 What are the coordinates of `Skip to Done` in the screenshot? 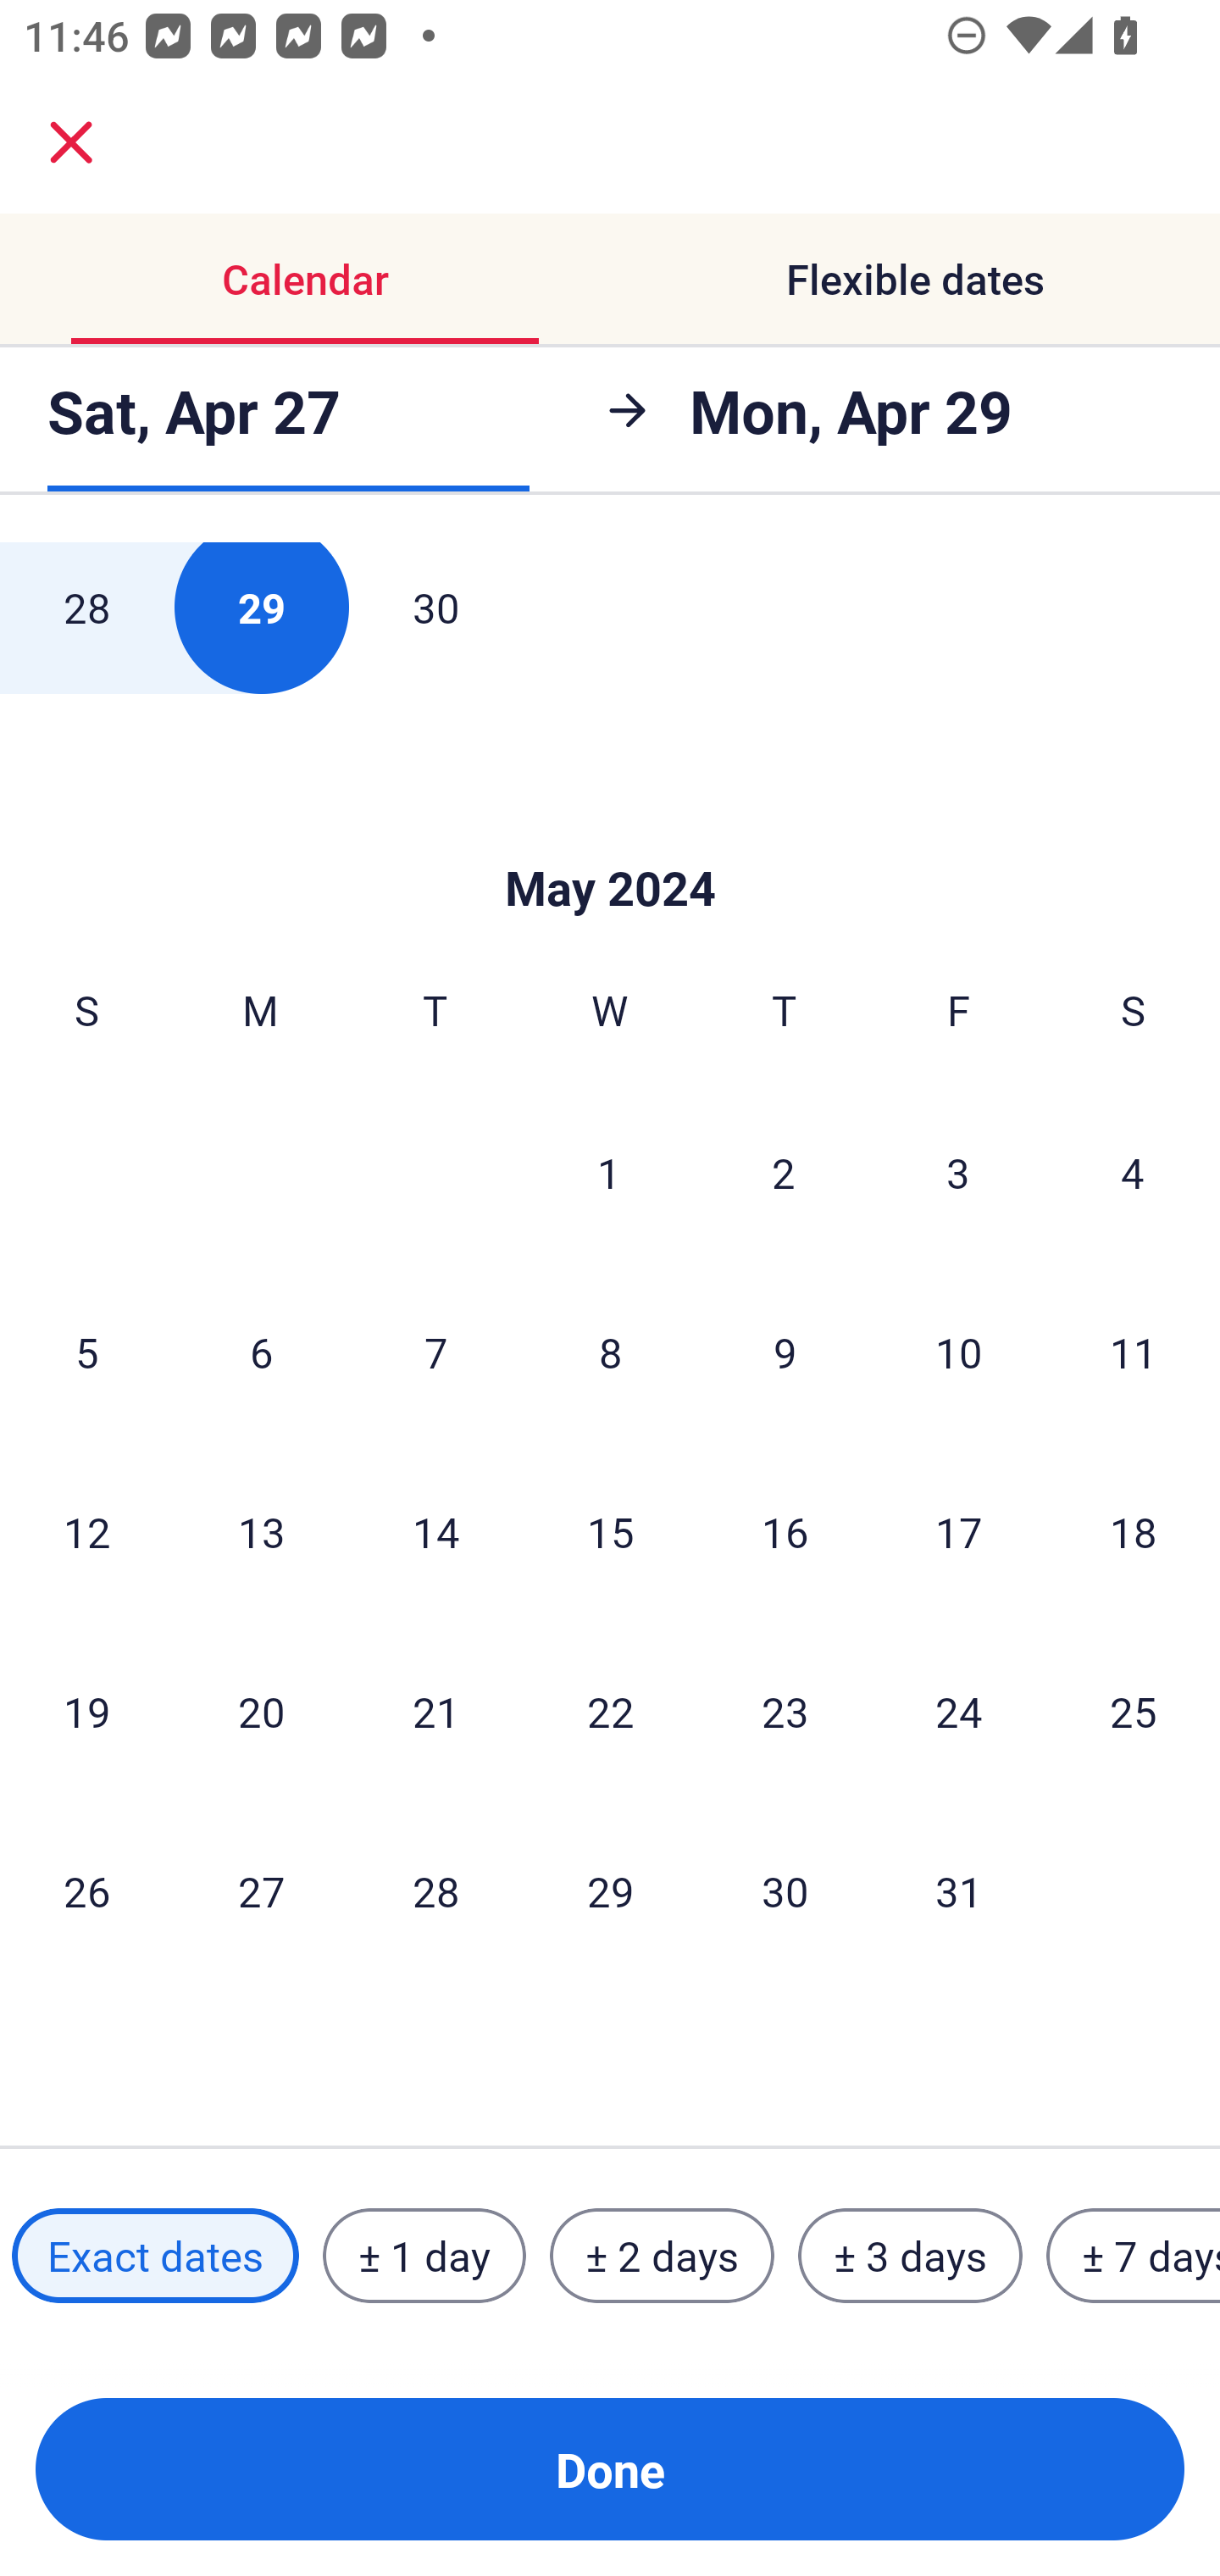 It's located at (610, 838).